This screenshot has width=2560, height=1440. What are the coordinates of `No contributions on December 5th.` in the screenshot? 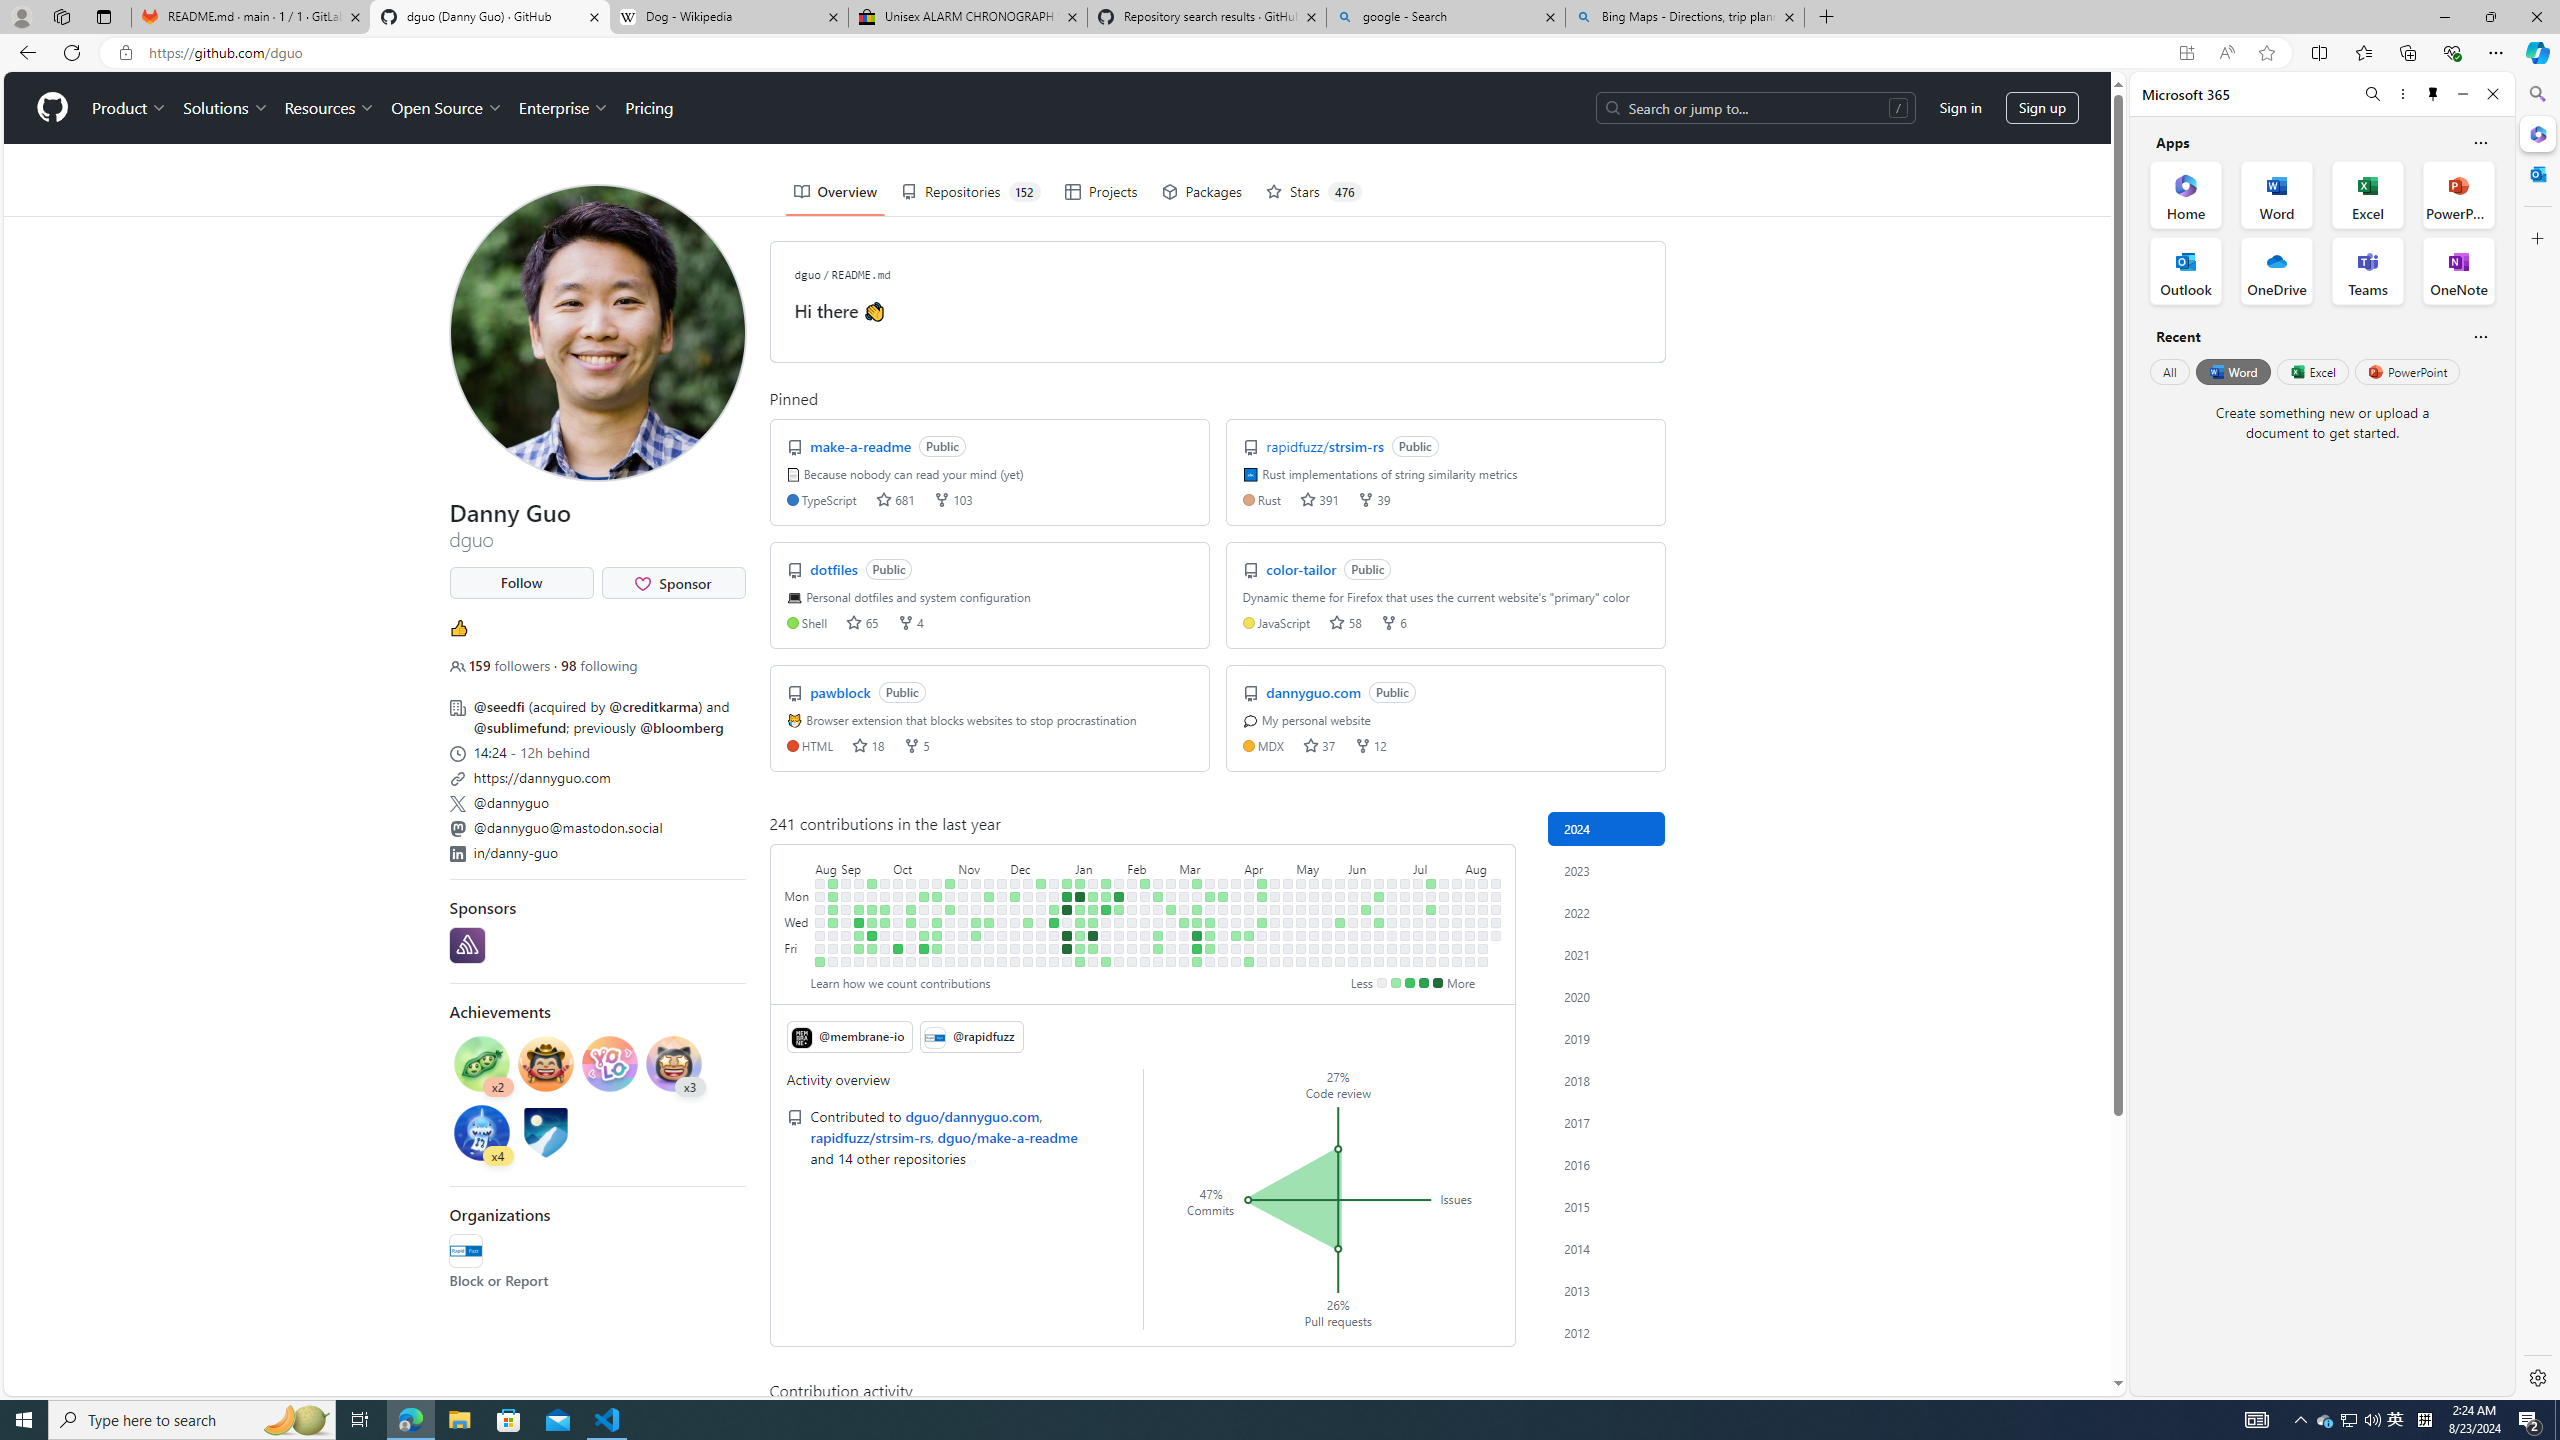 It's located at (1016, 909).